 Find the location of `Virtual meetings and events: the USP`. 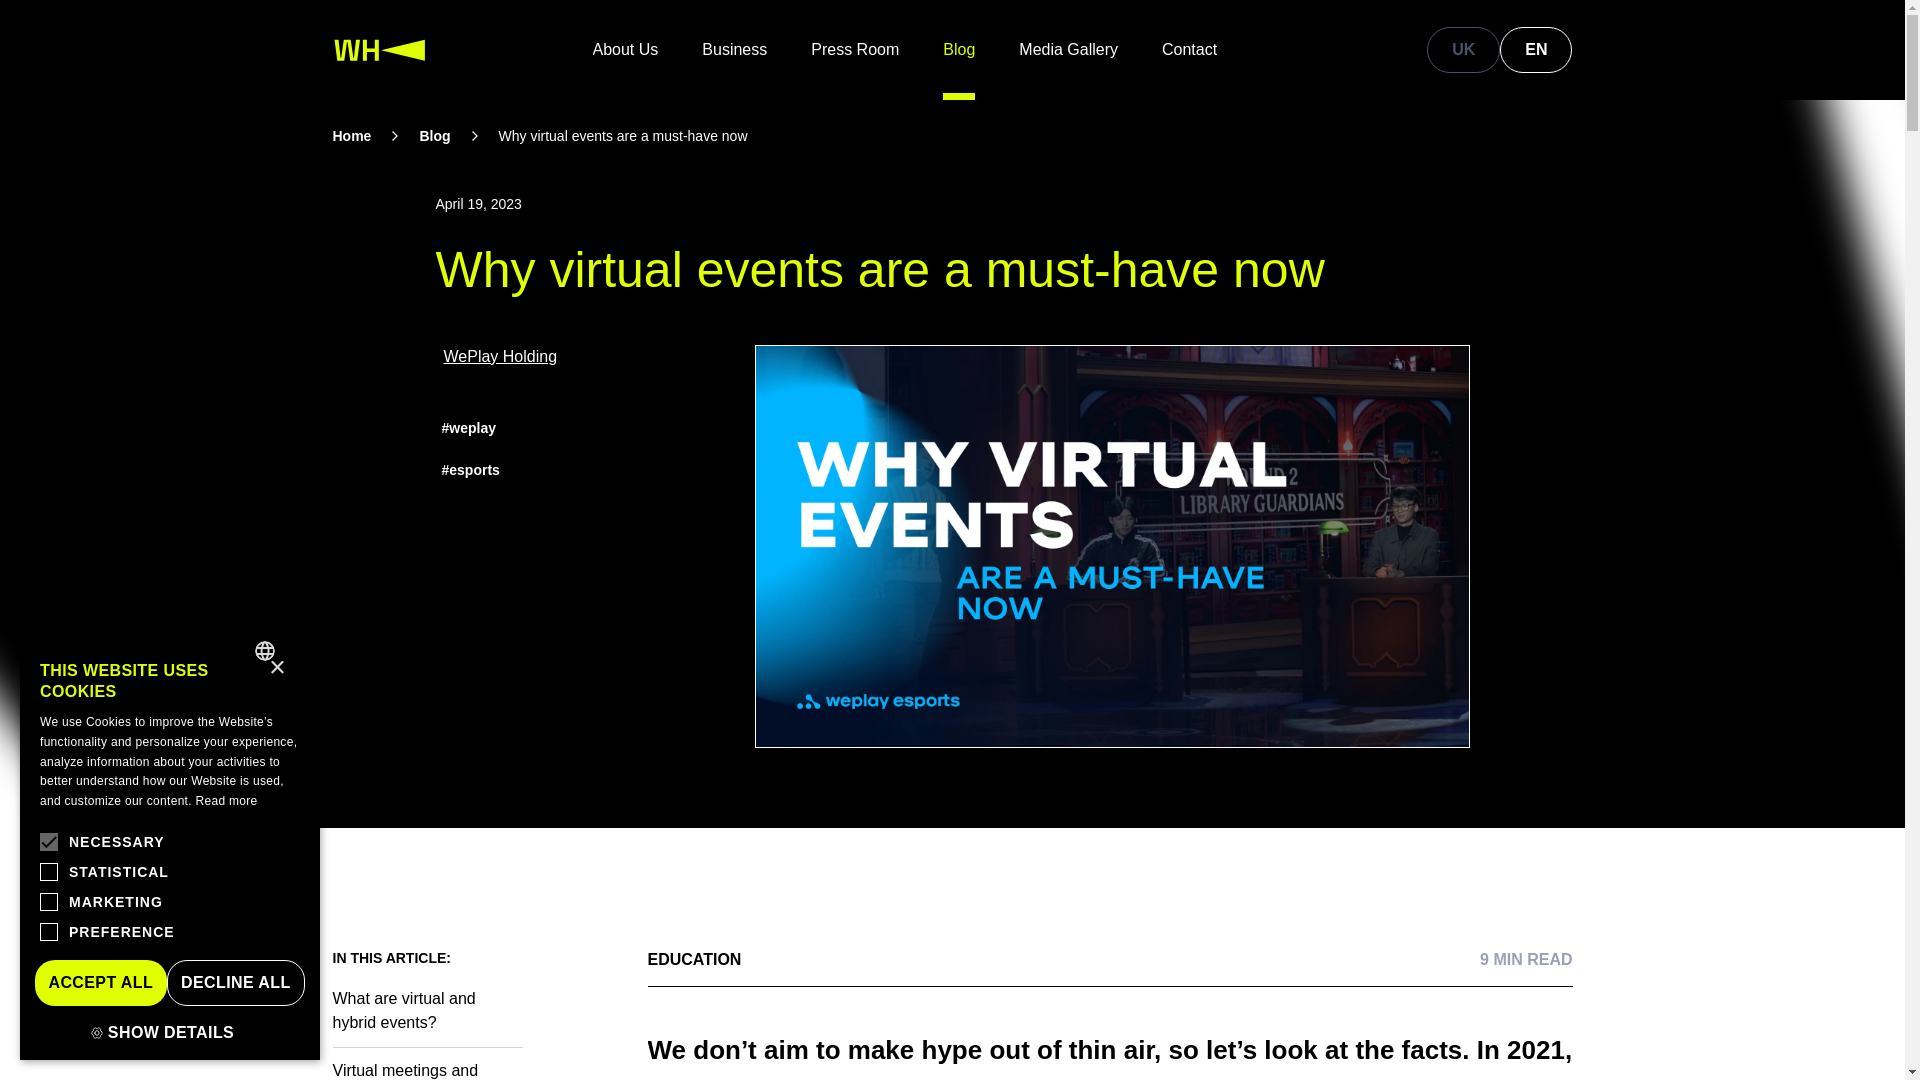

Virtual meetings and events: the USP is located at coordinates (427, 1063).